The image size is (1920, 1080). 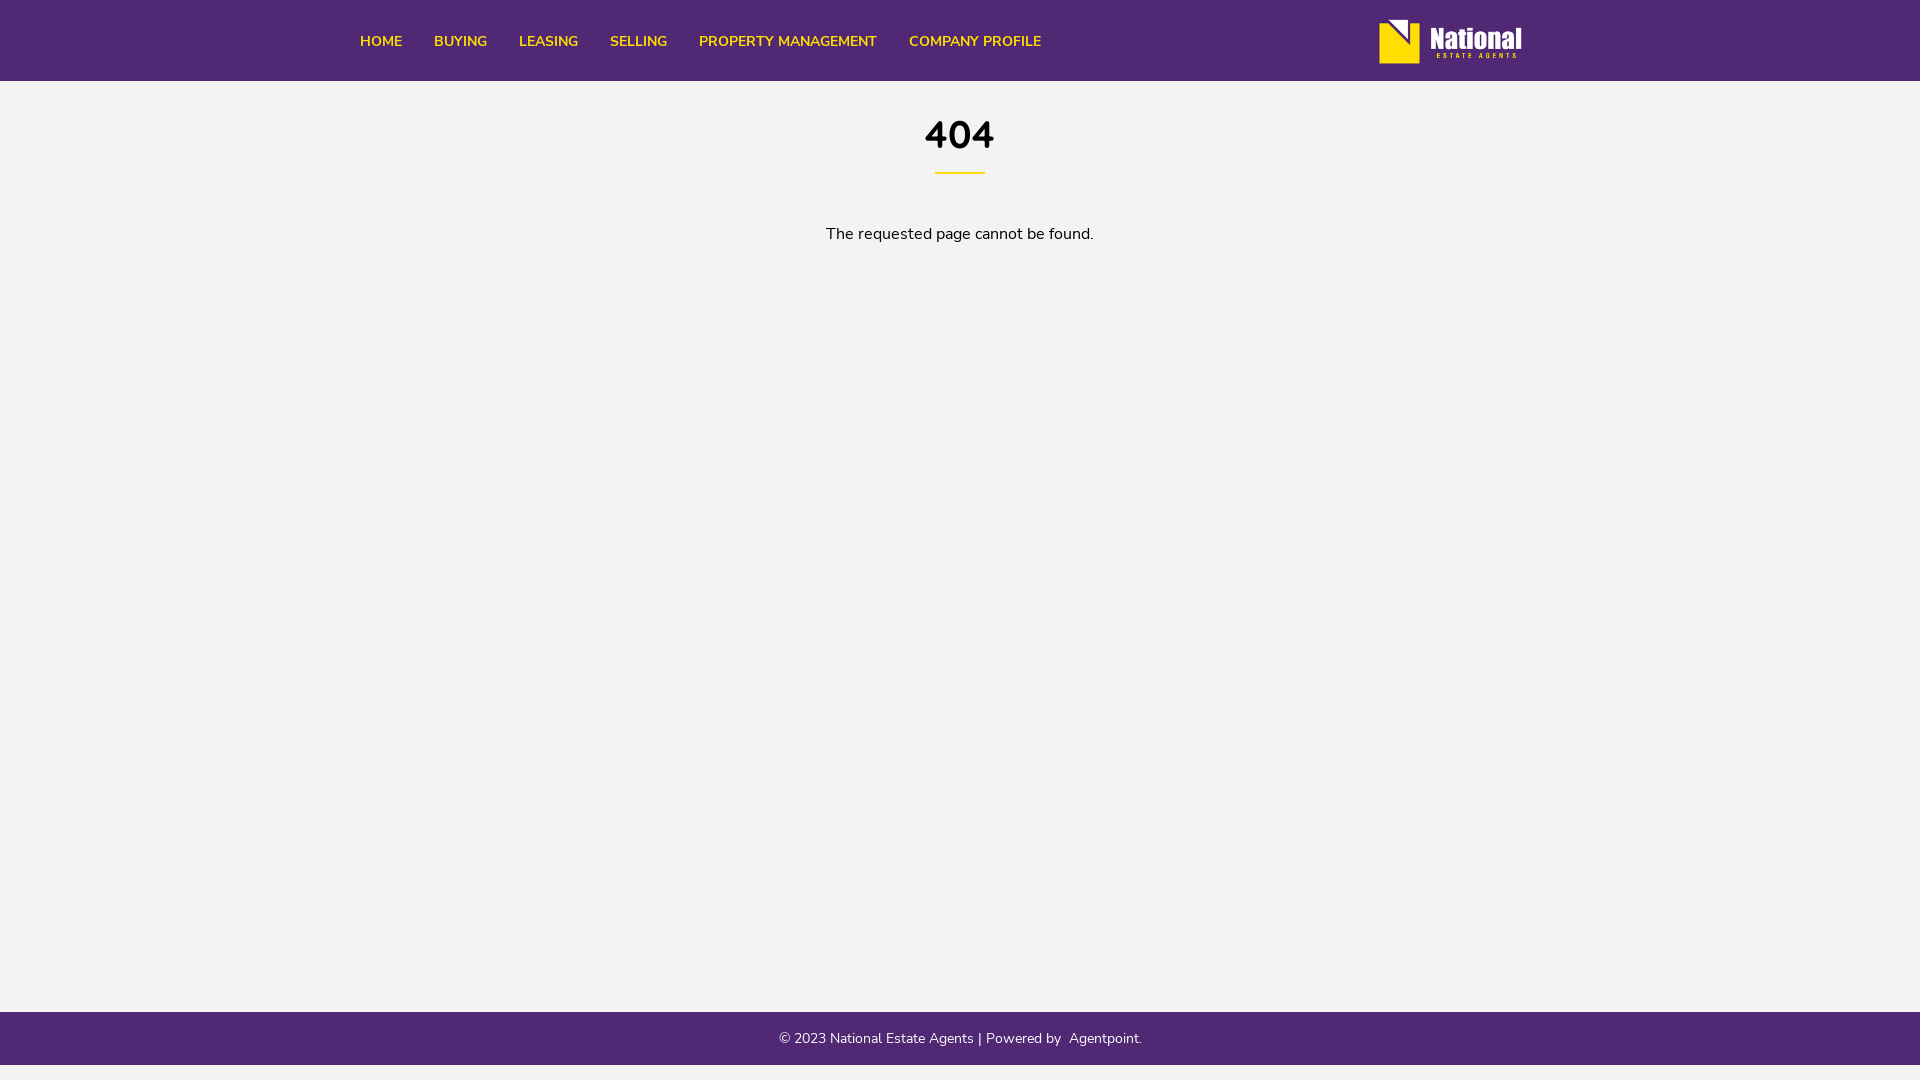 I want to click on COMPANY PROFILE, so click(x=975, y=42).